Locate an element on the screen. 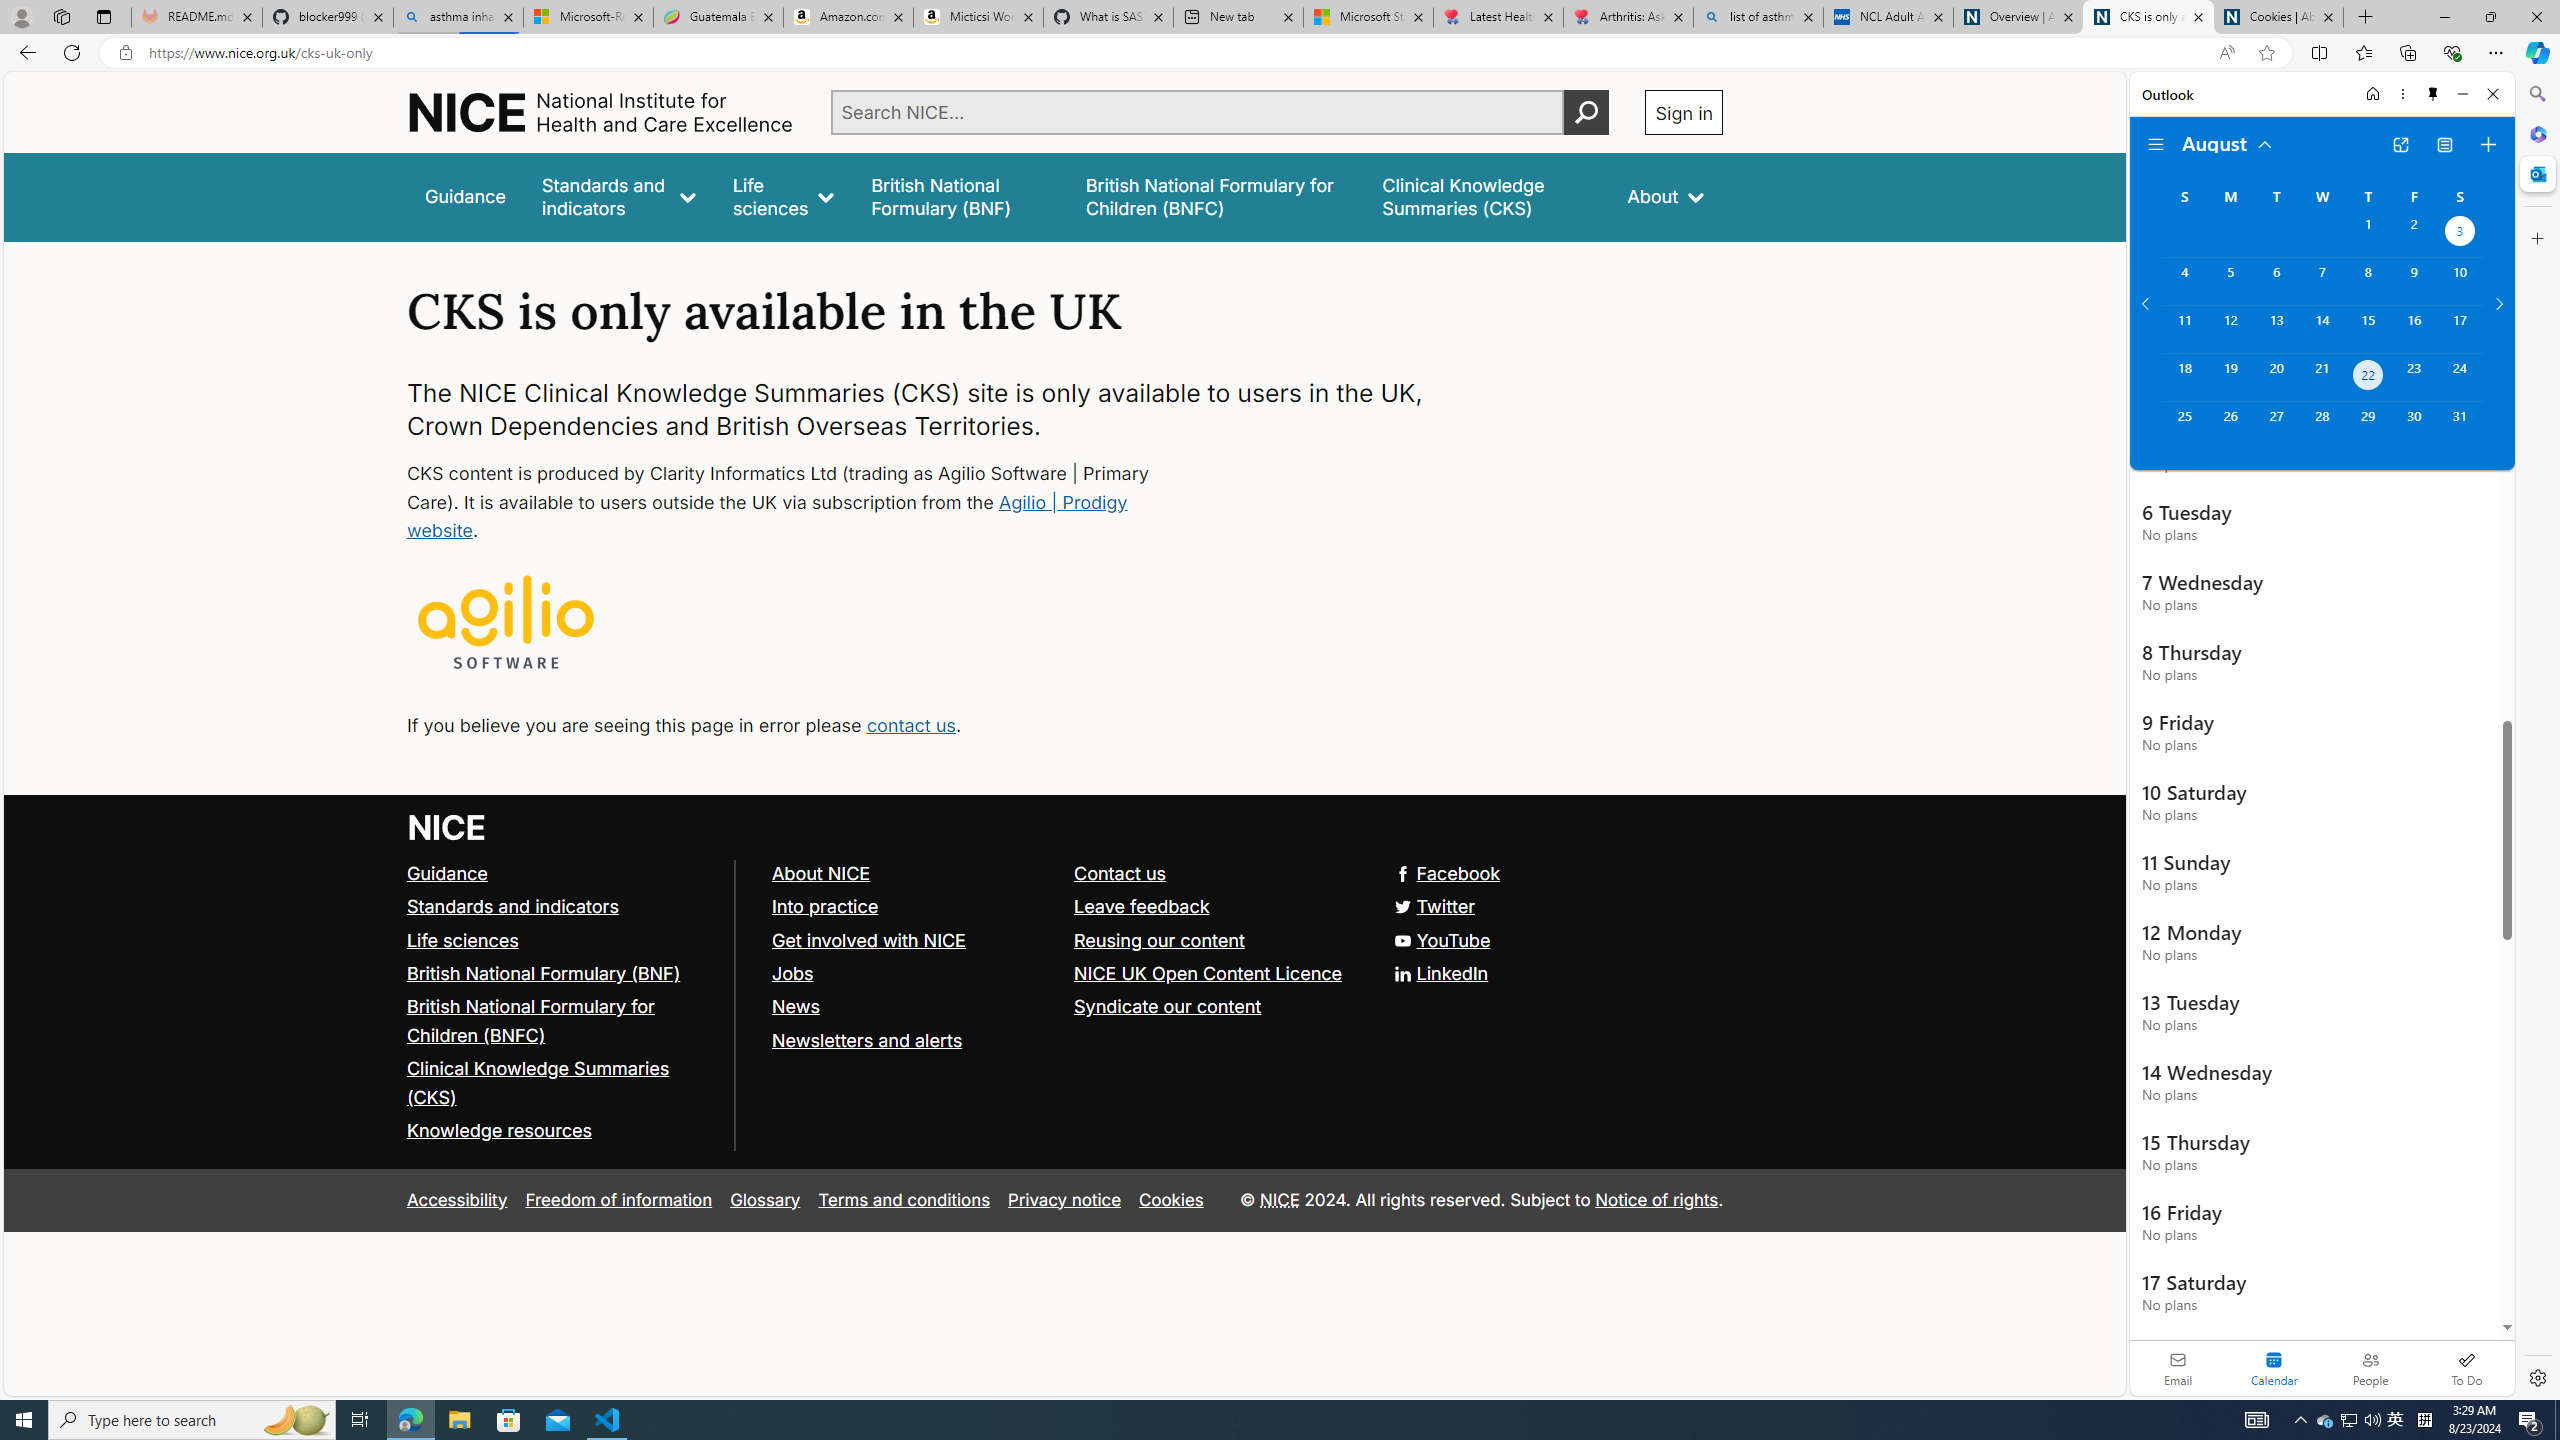  Saturday, August 10, 2024.  is located at coordinates (2460, 281).